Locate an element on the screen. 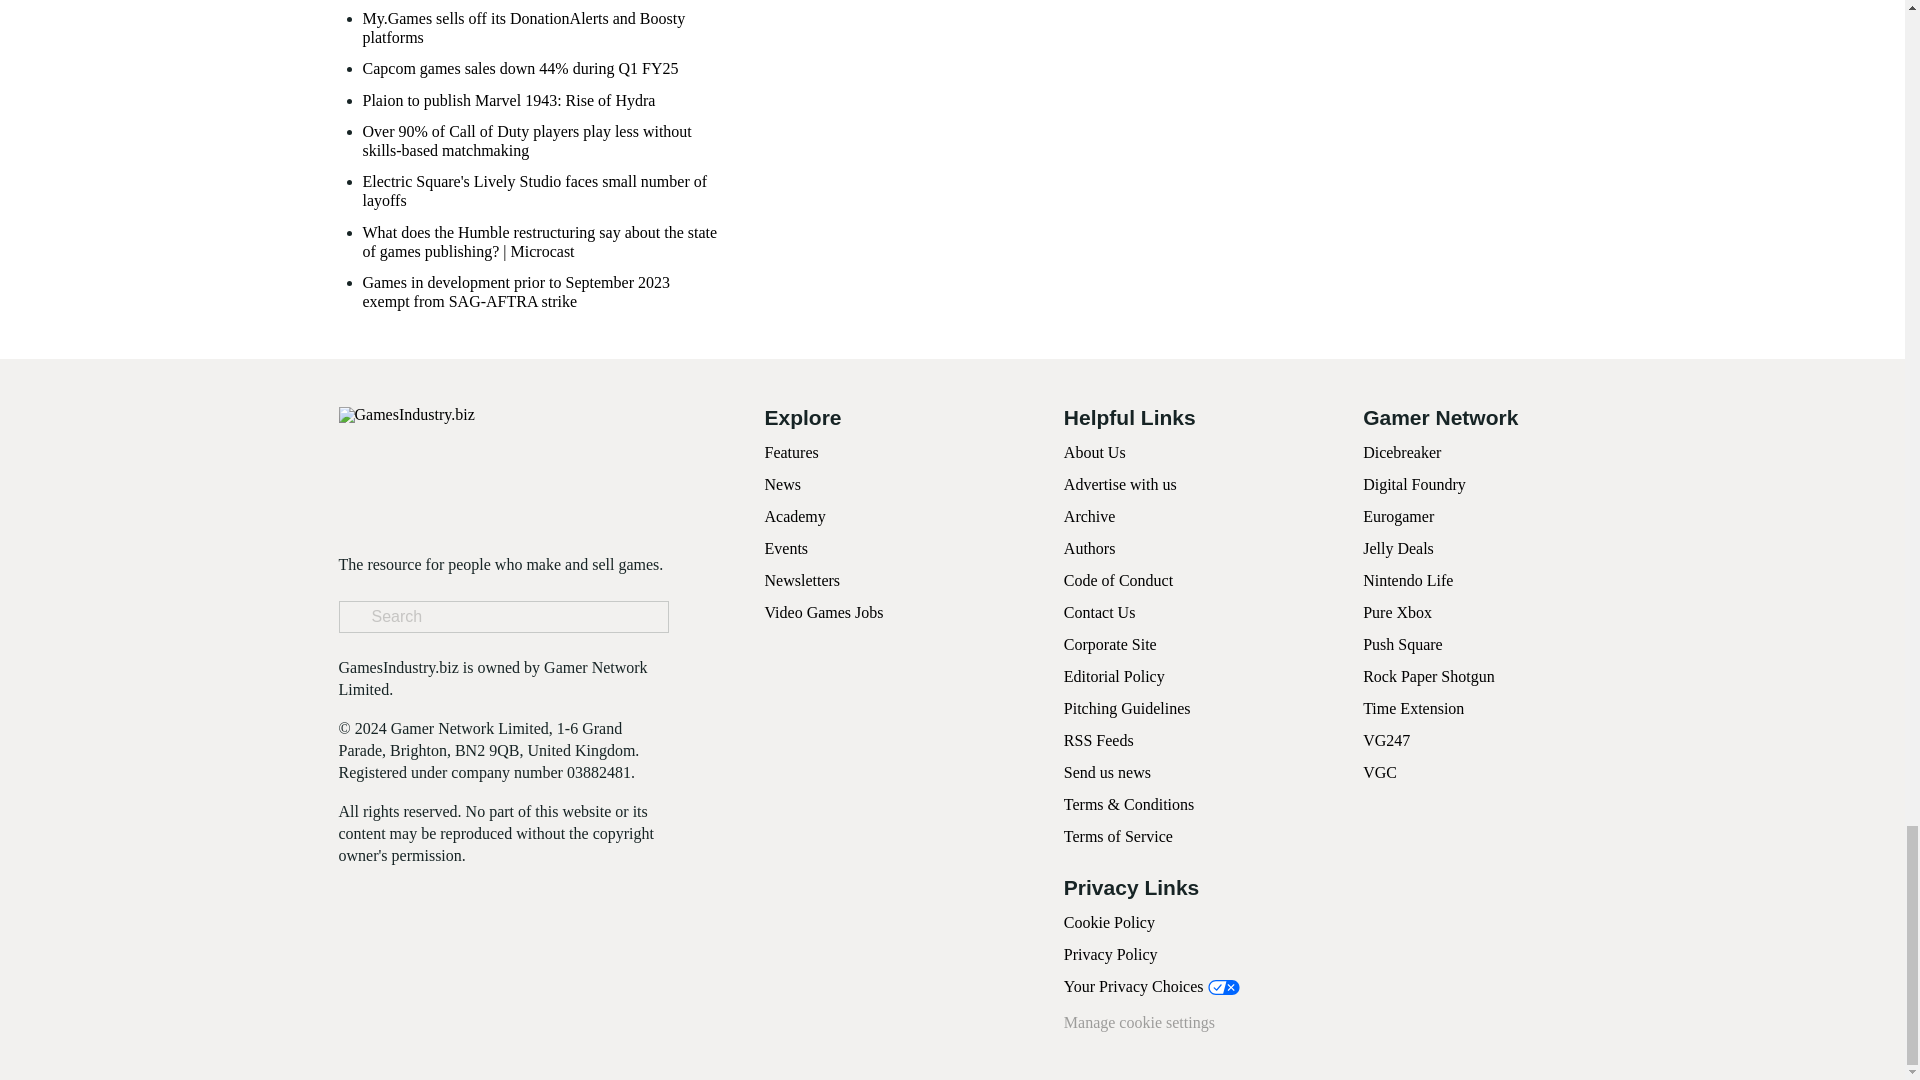  Plaion to publish Marvel 1943: Rise of Hydra is located at coordinates (508, 100).